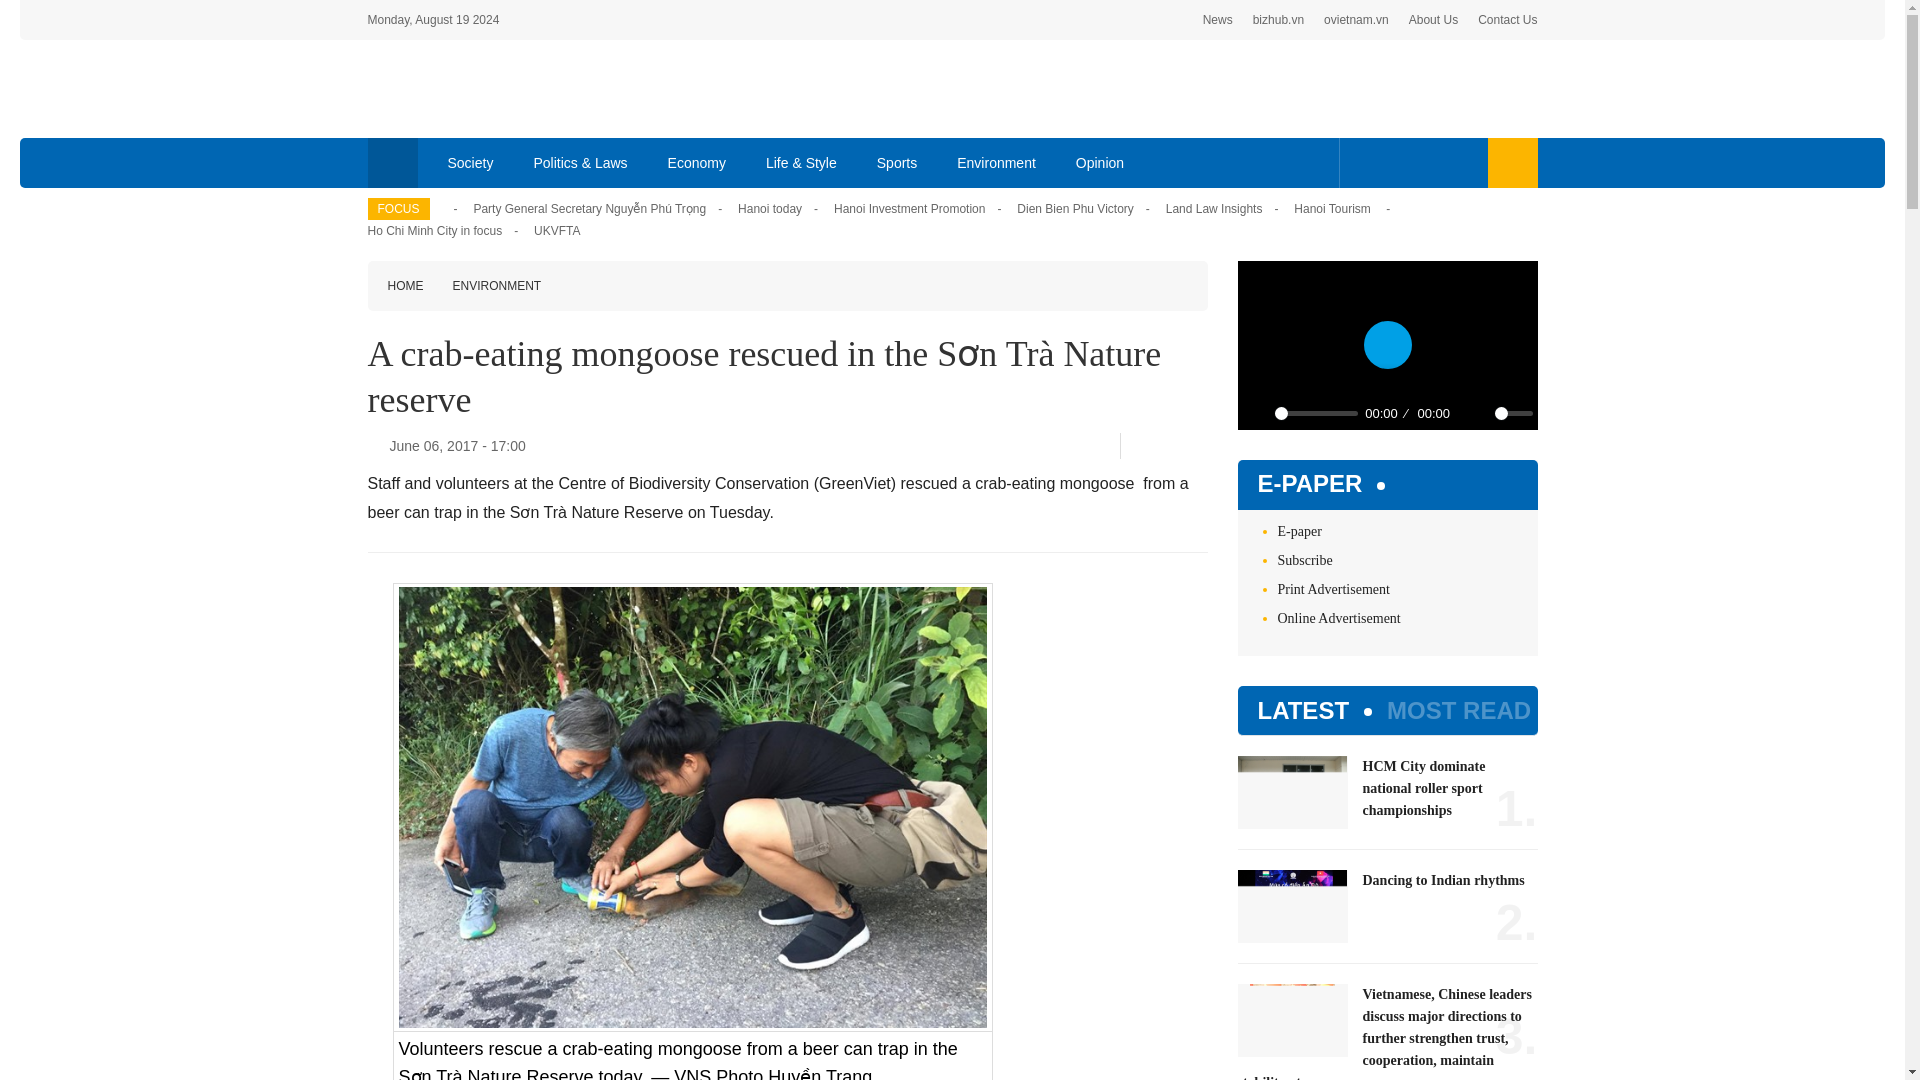  I want to click on Instagram, so click(1460, 162).